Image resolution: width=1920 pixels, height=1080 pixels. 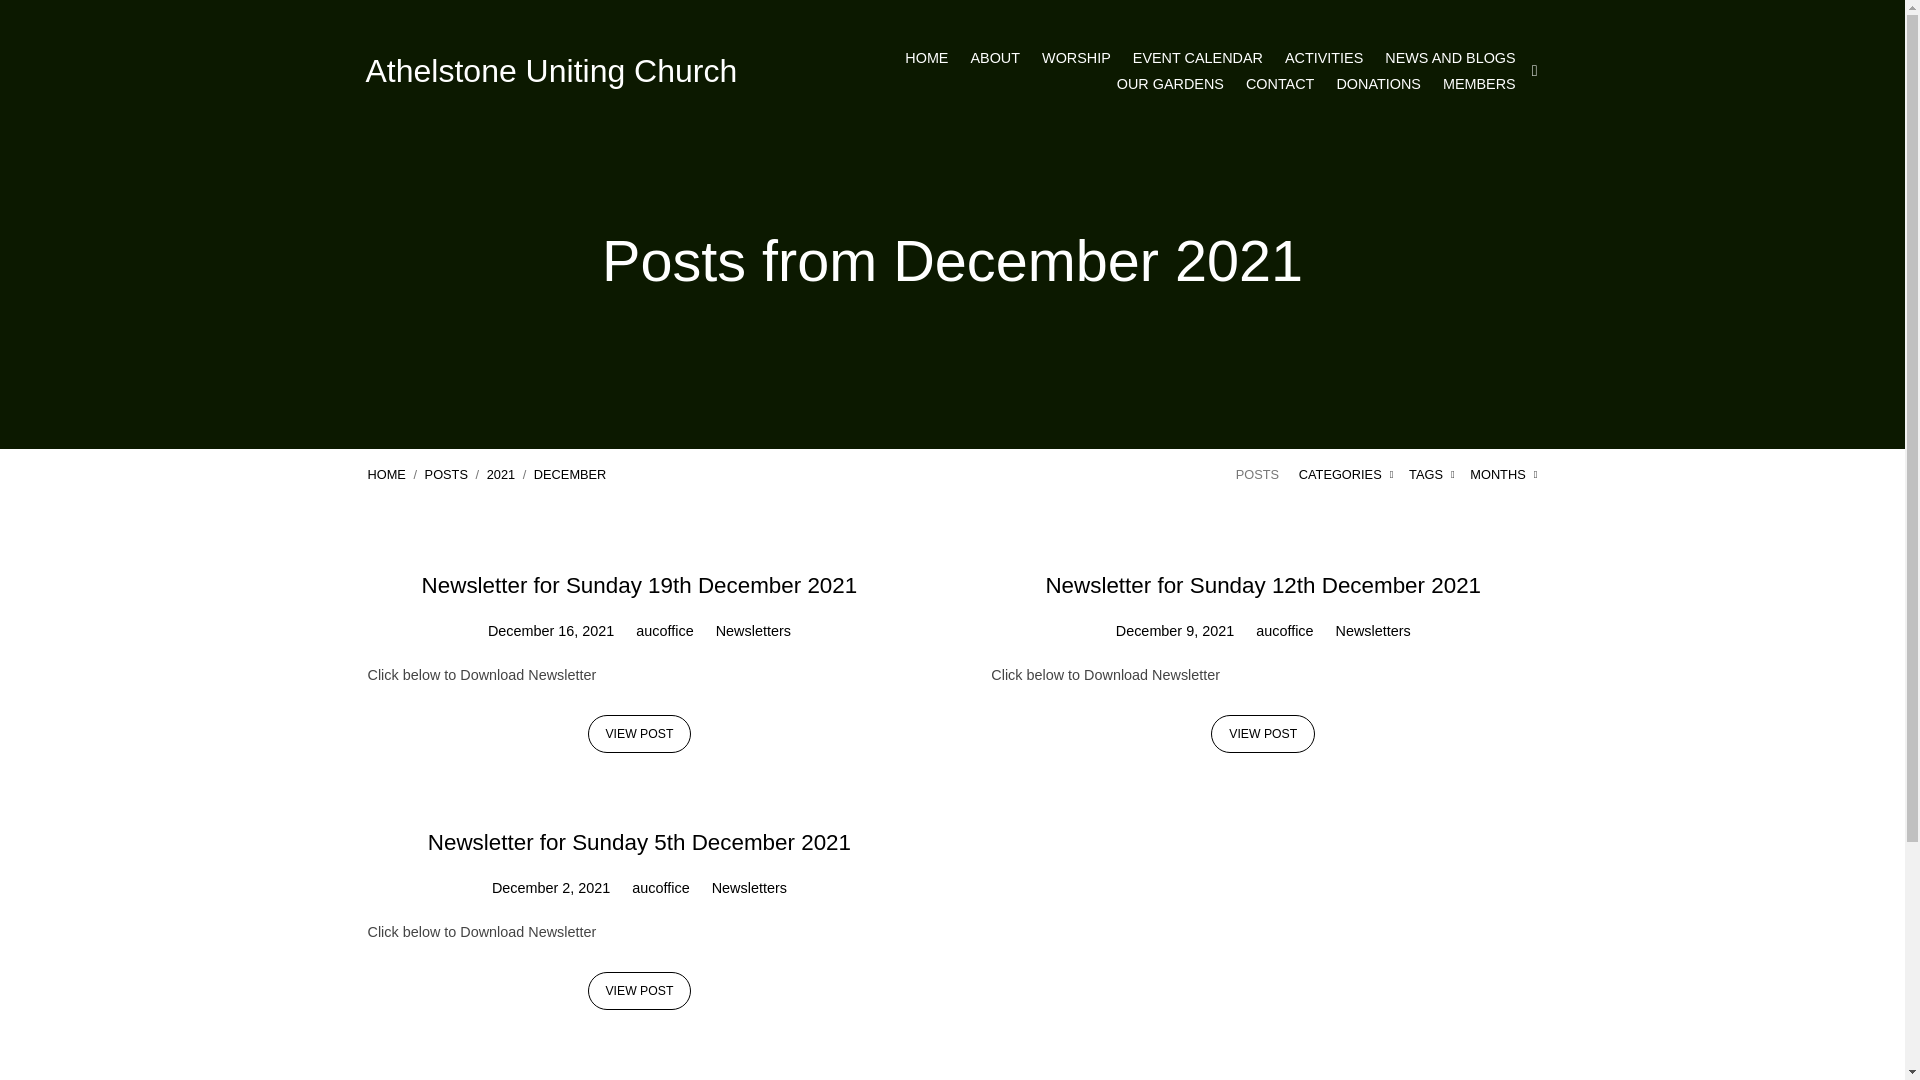 What do you see at coordinates (446, 474) in the screenshot?
I see `POSTS` at bounding box center [446, 474].